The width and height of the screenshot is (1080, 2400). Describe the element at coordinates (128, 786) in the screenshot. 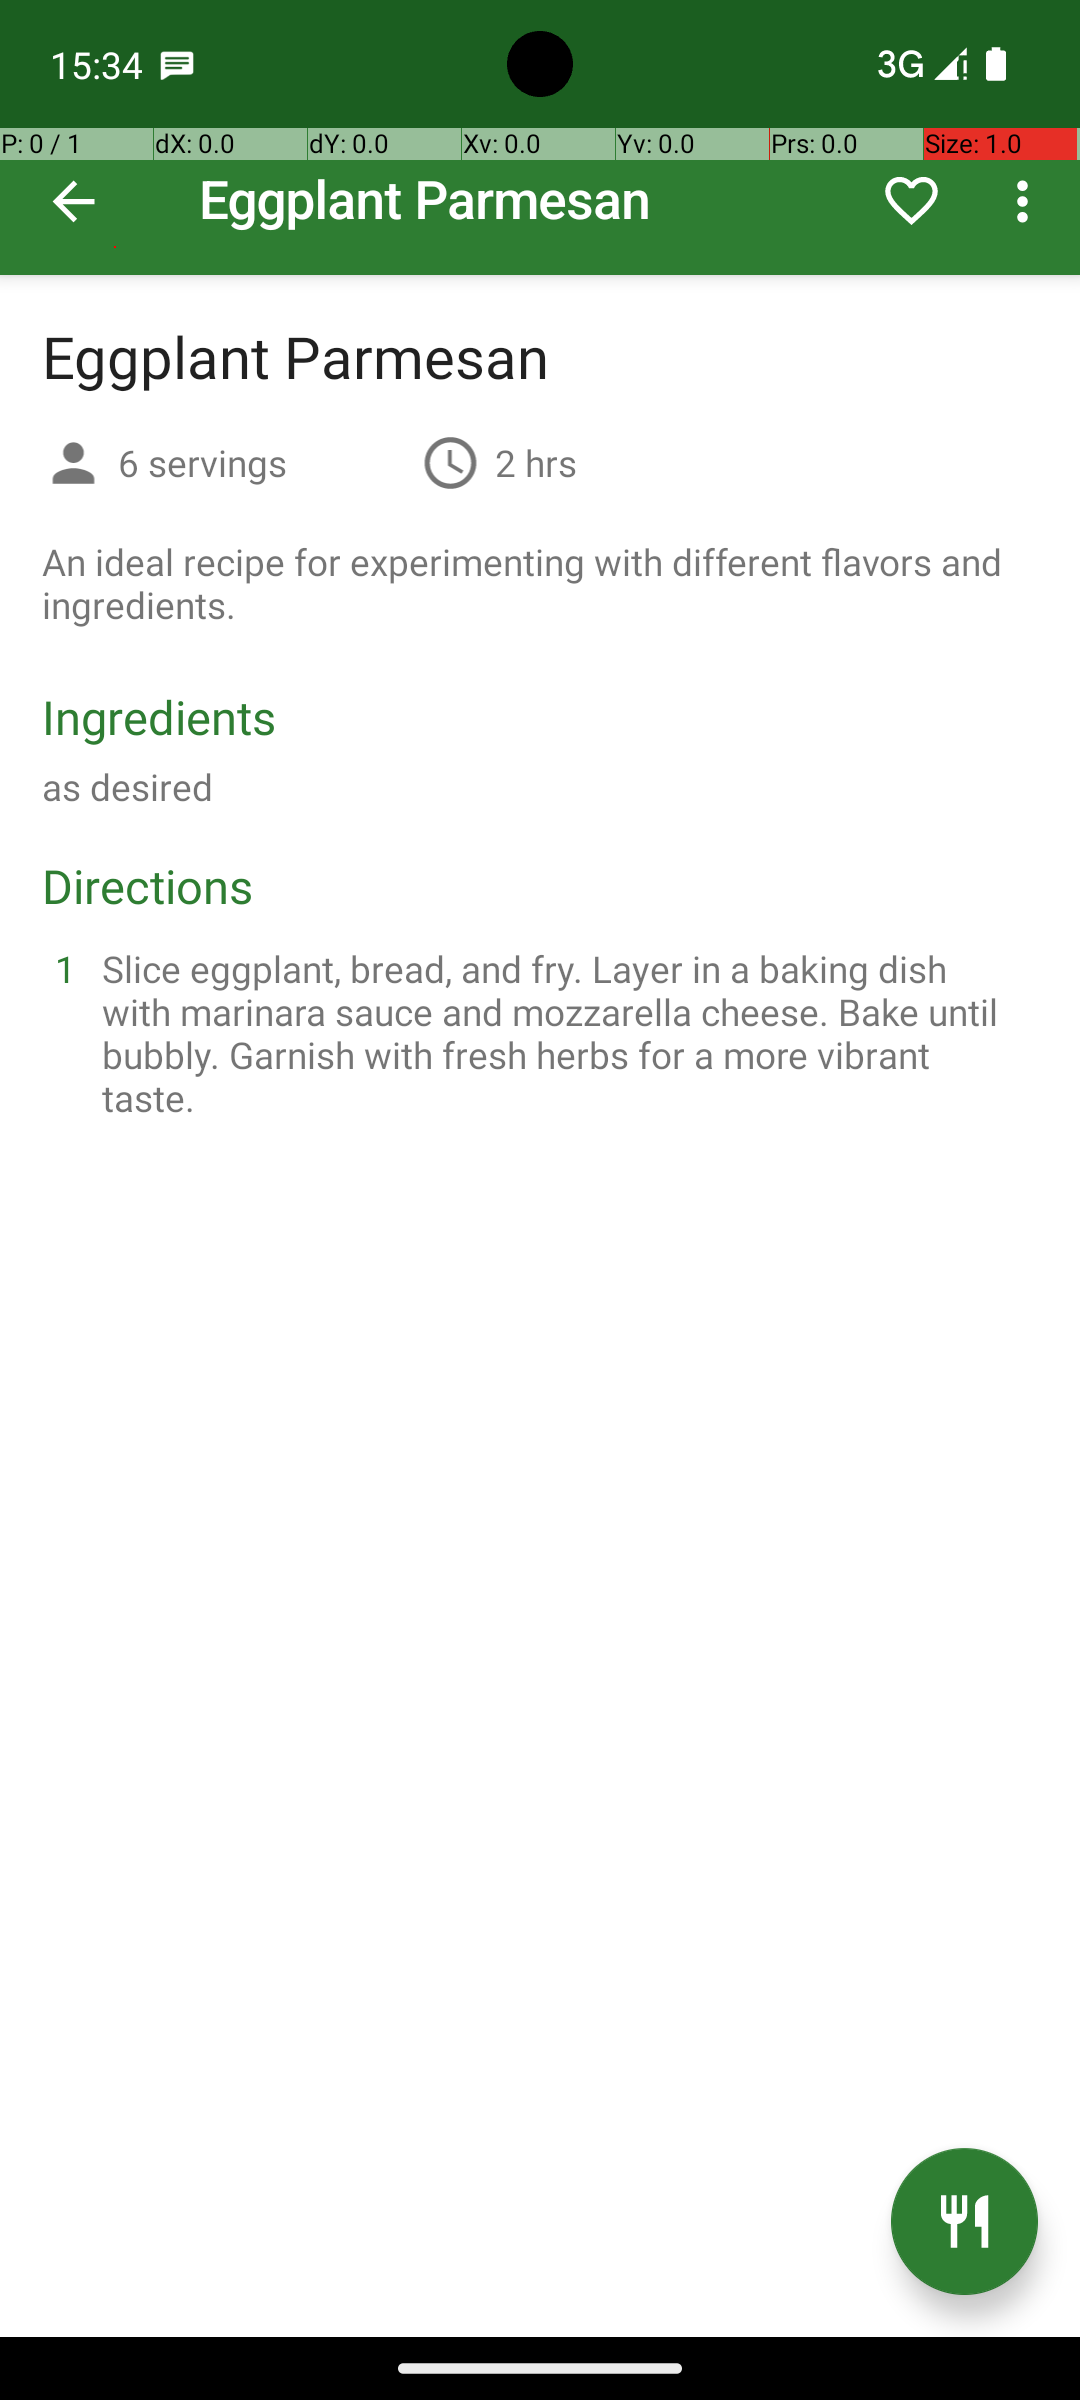

I see `as desired` at that location.